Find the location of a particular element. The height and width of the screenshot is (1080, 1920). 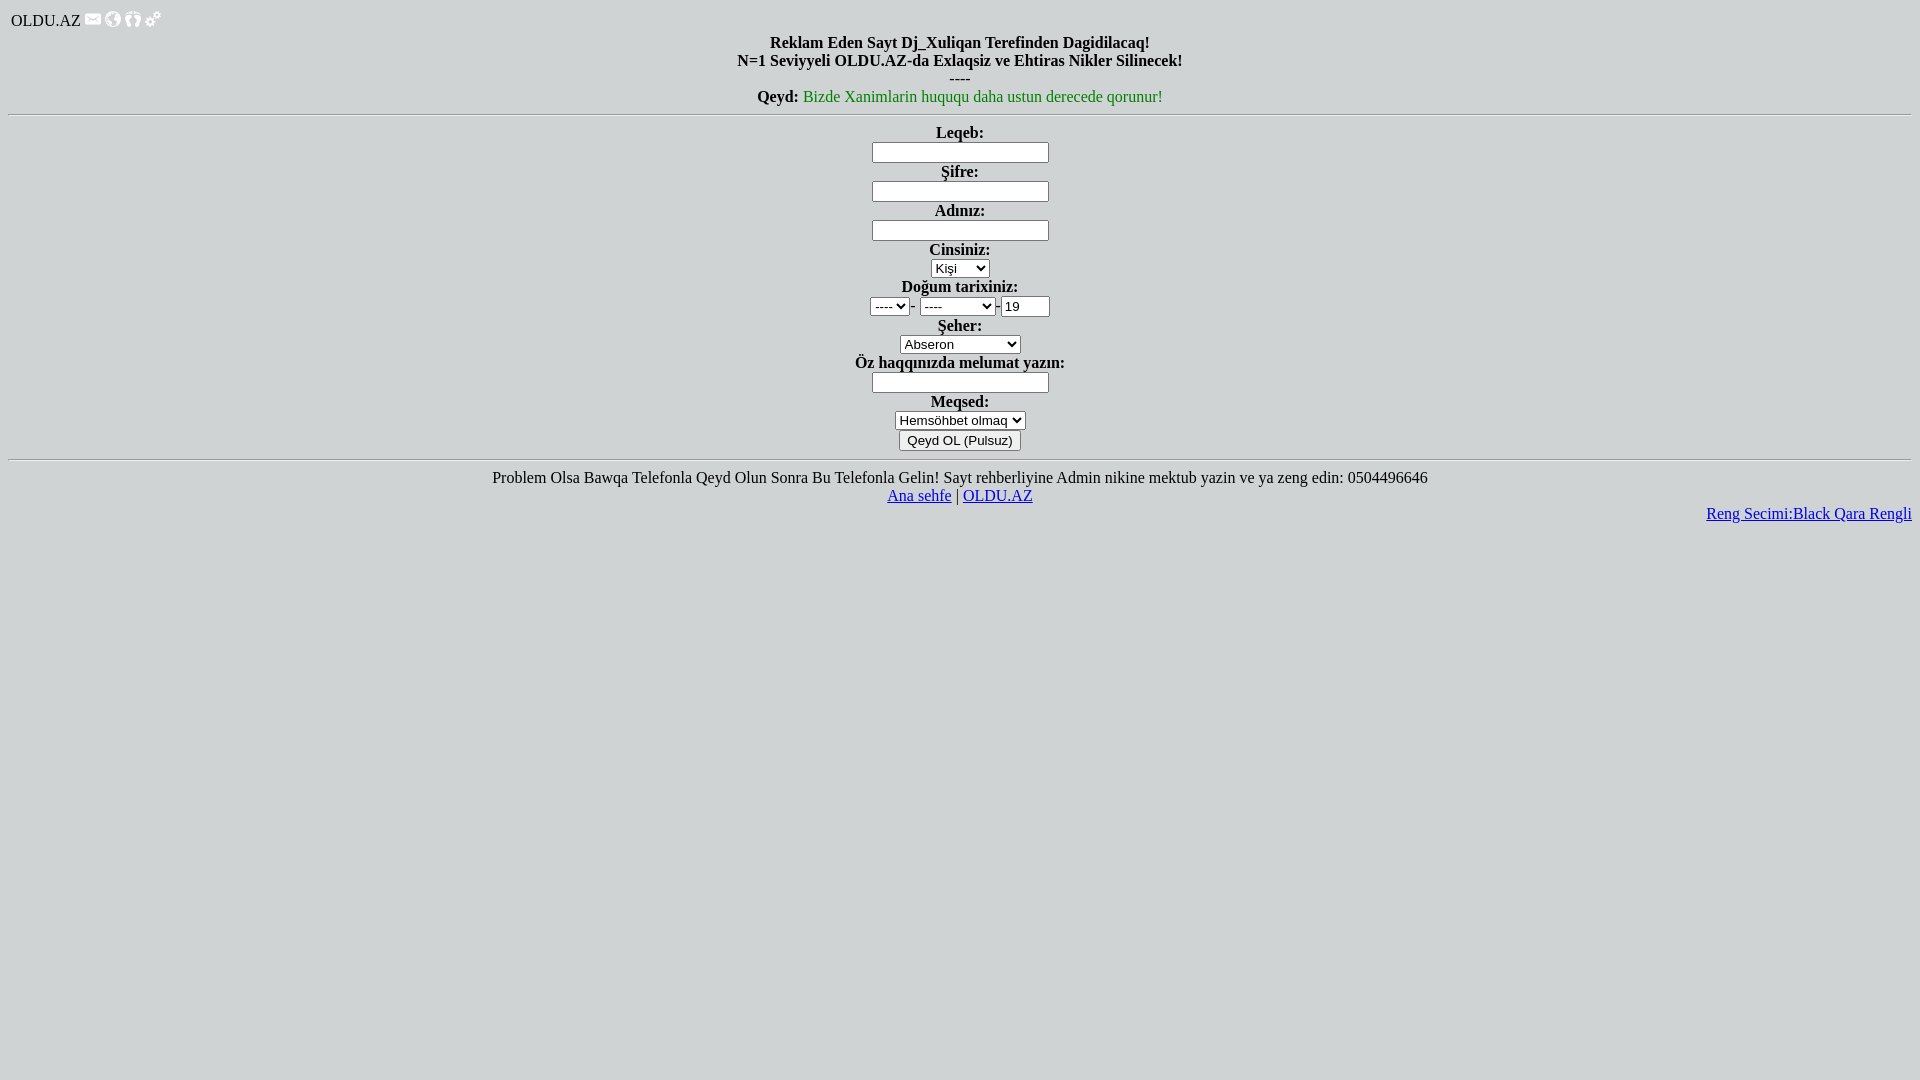

Reng Secimi:Black Qara Rengli is located at coordinates (1809, 514).